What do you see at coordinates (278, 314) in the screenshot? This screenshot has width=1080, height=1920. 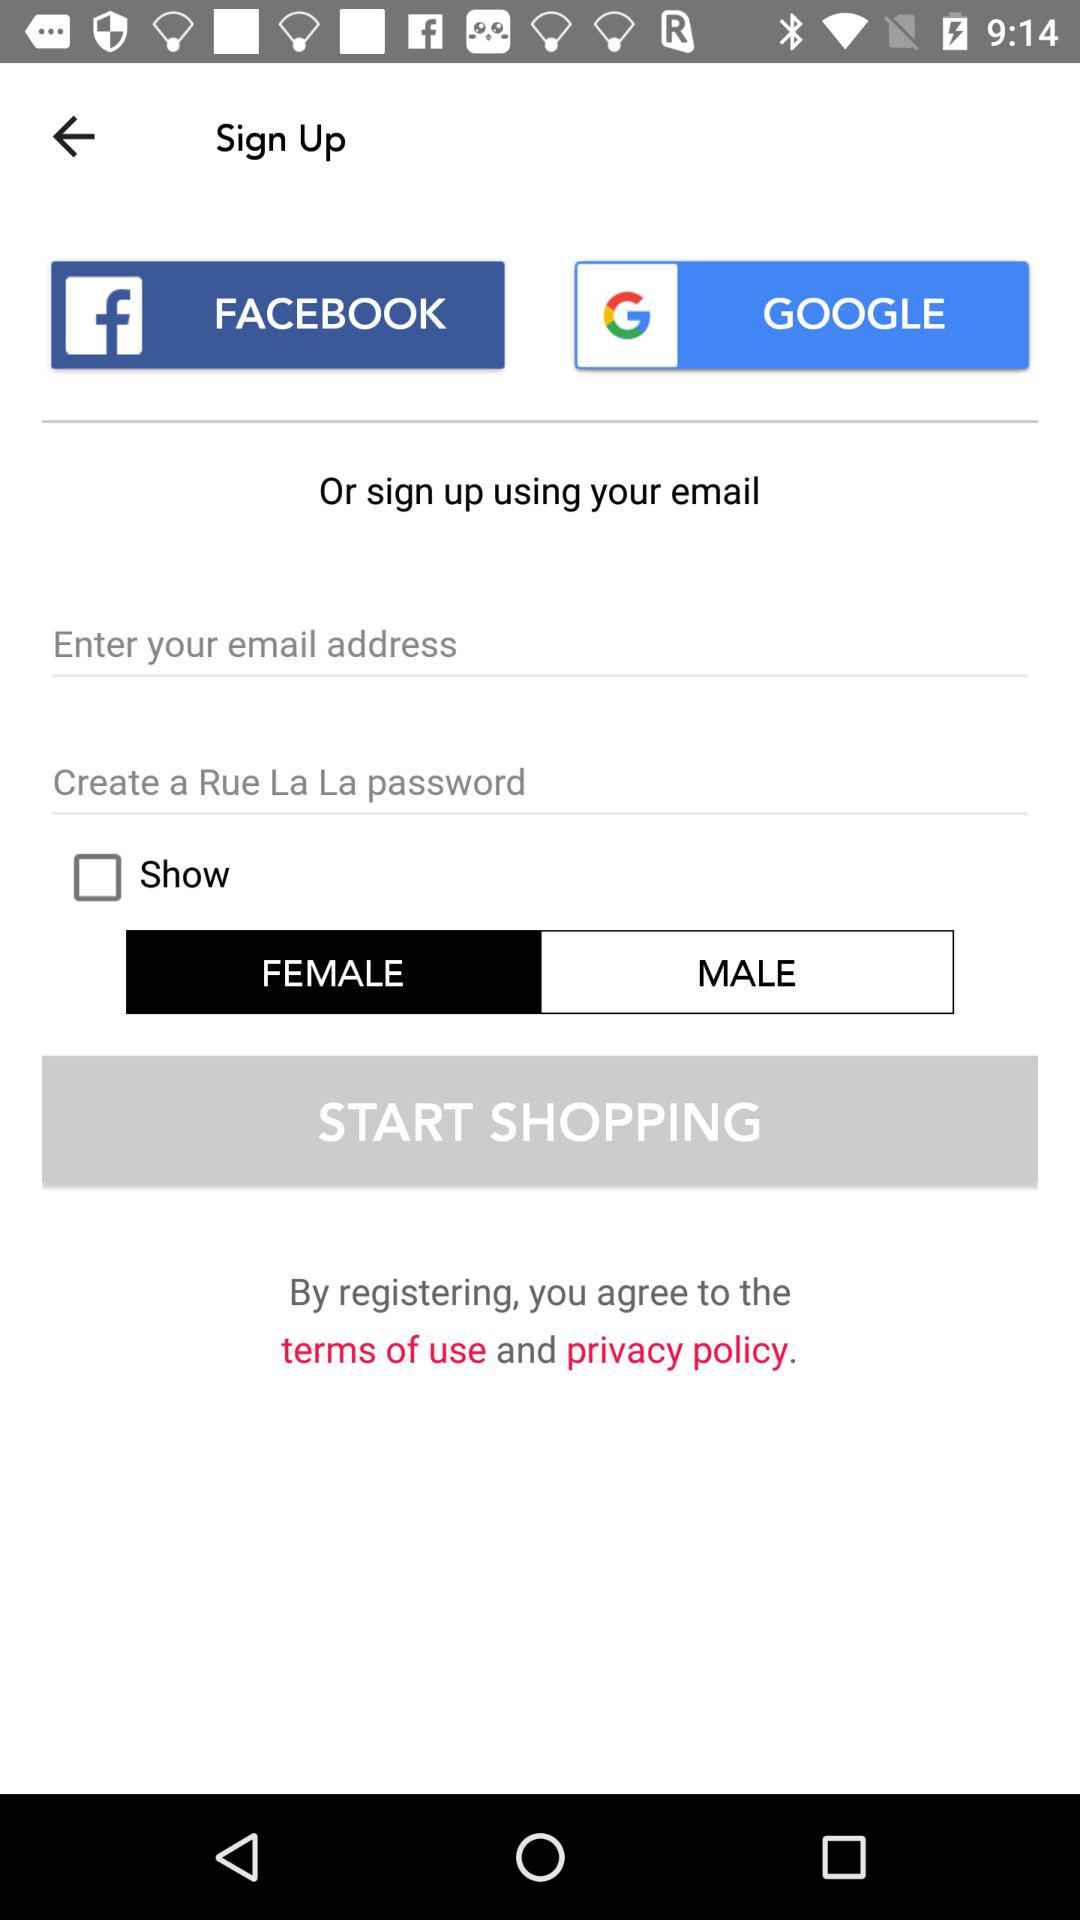 I see `choose facebook` at bounding box center [278, 314].